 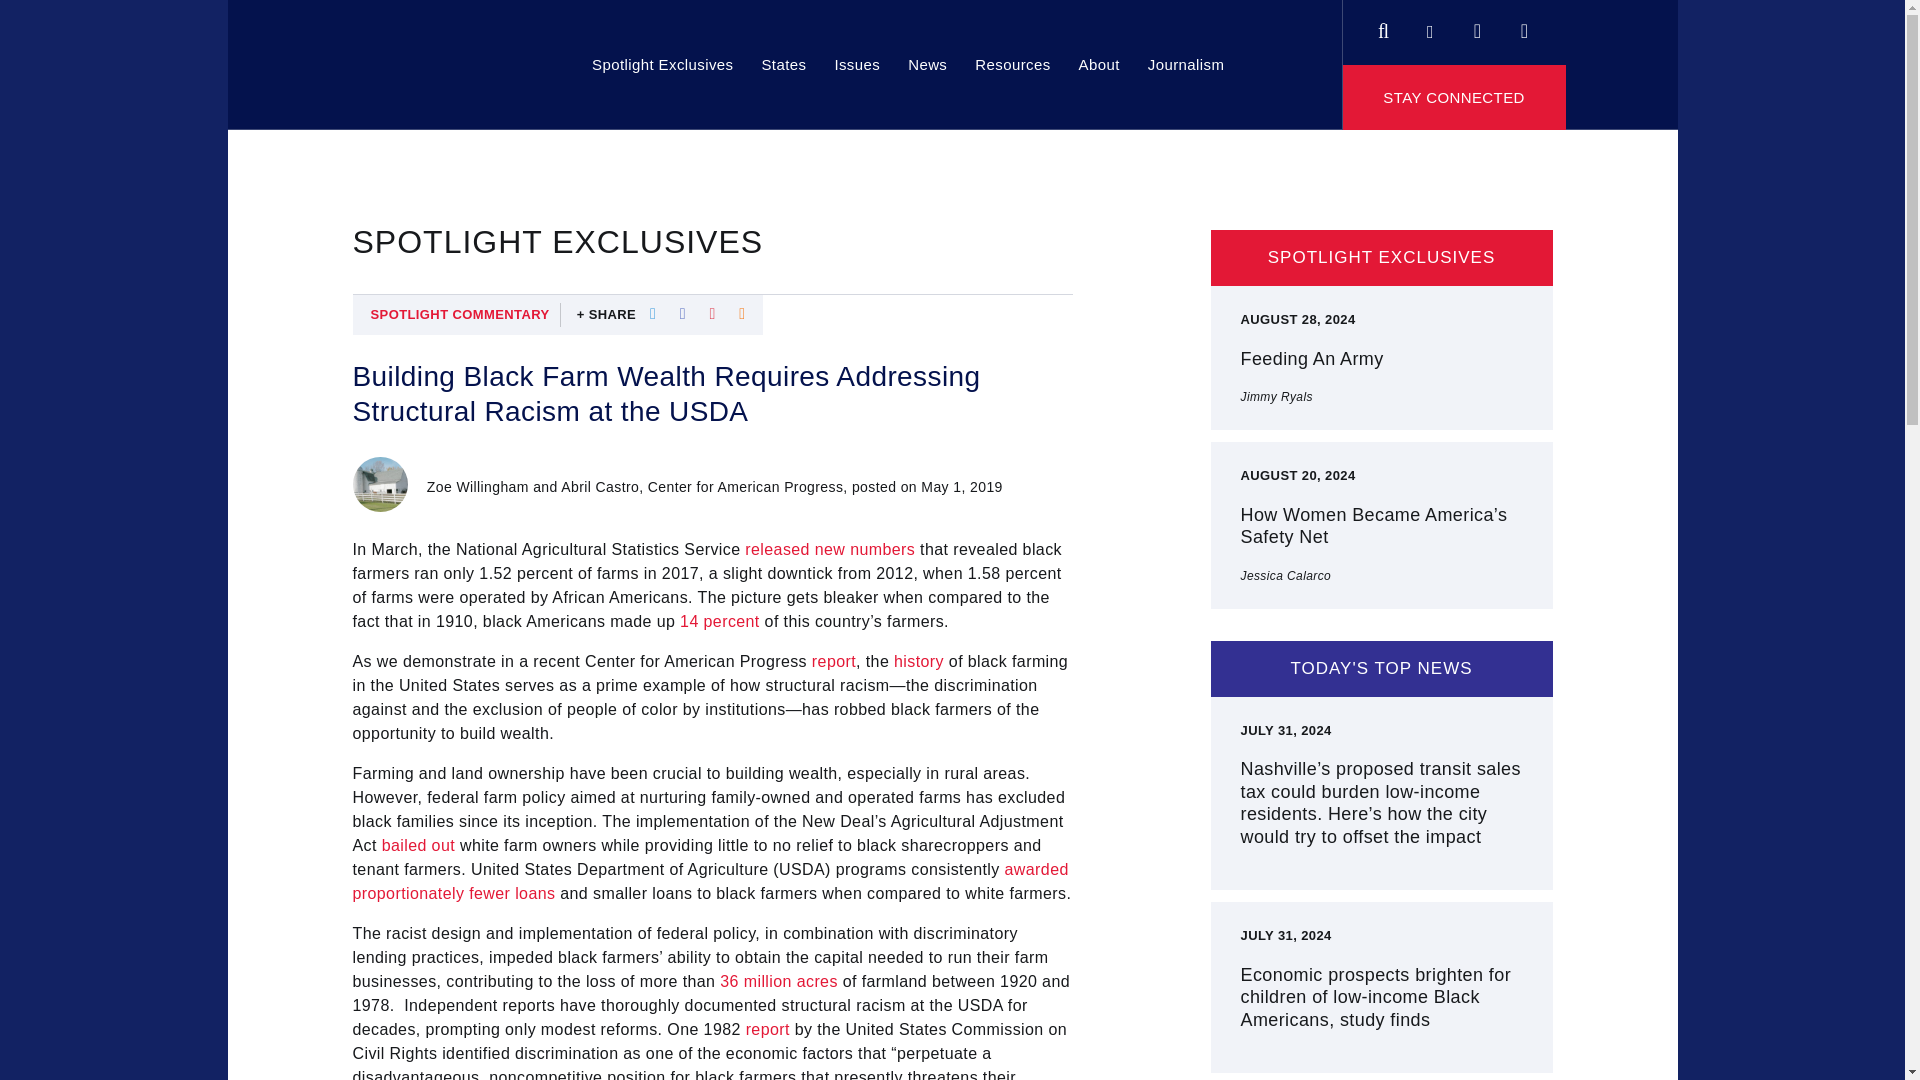 What do you see at coordinates (1476, 20) in the screenshot?
I see `Follow us on Twitter` at bounding box center [1476, 20].